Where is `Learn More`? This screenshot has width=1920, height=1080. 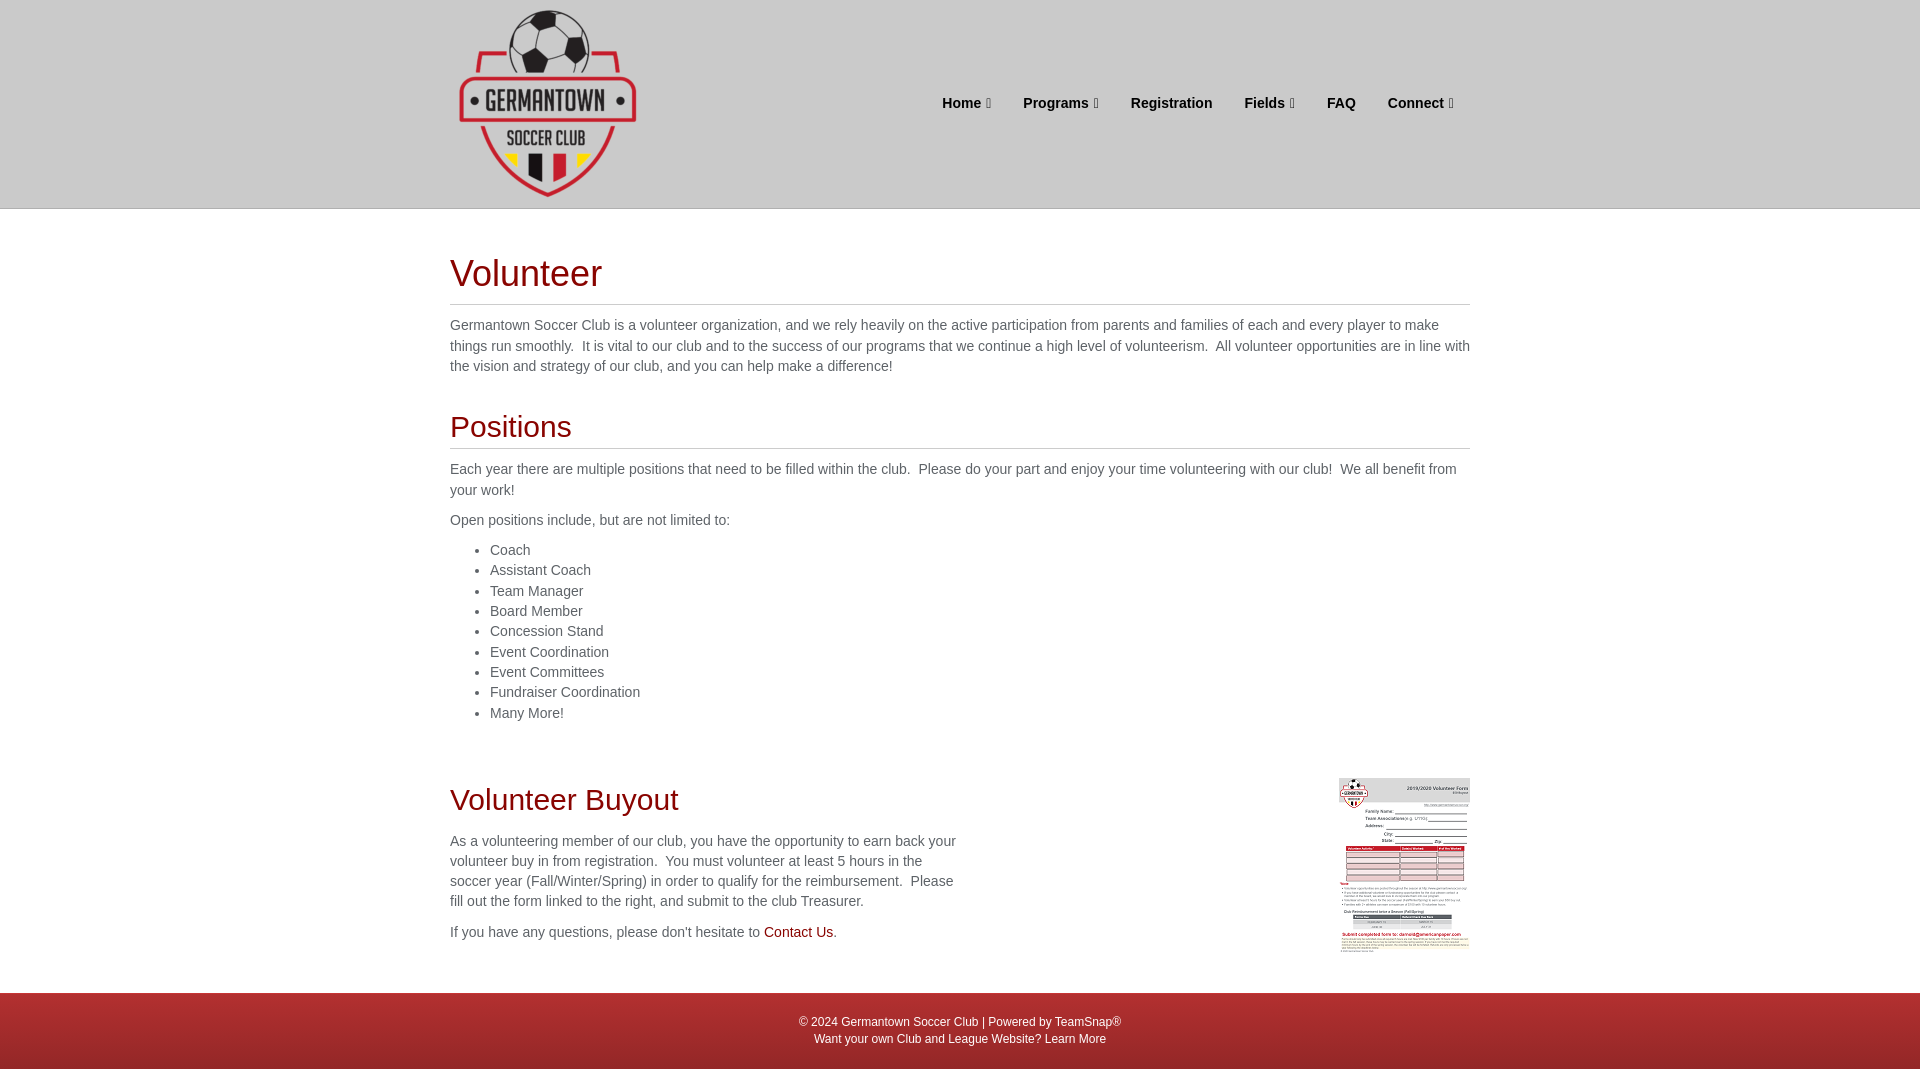 Learn More is located at coordinates (1074, 1039).